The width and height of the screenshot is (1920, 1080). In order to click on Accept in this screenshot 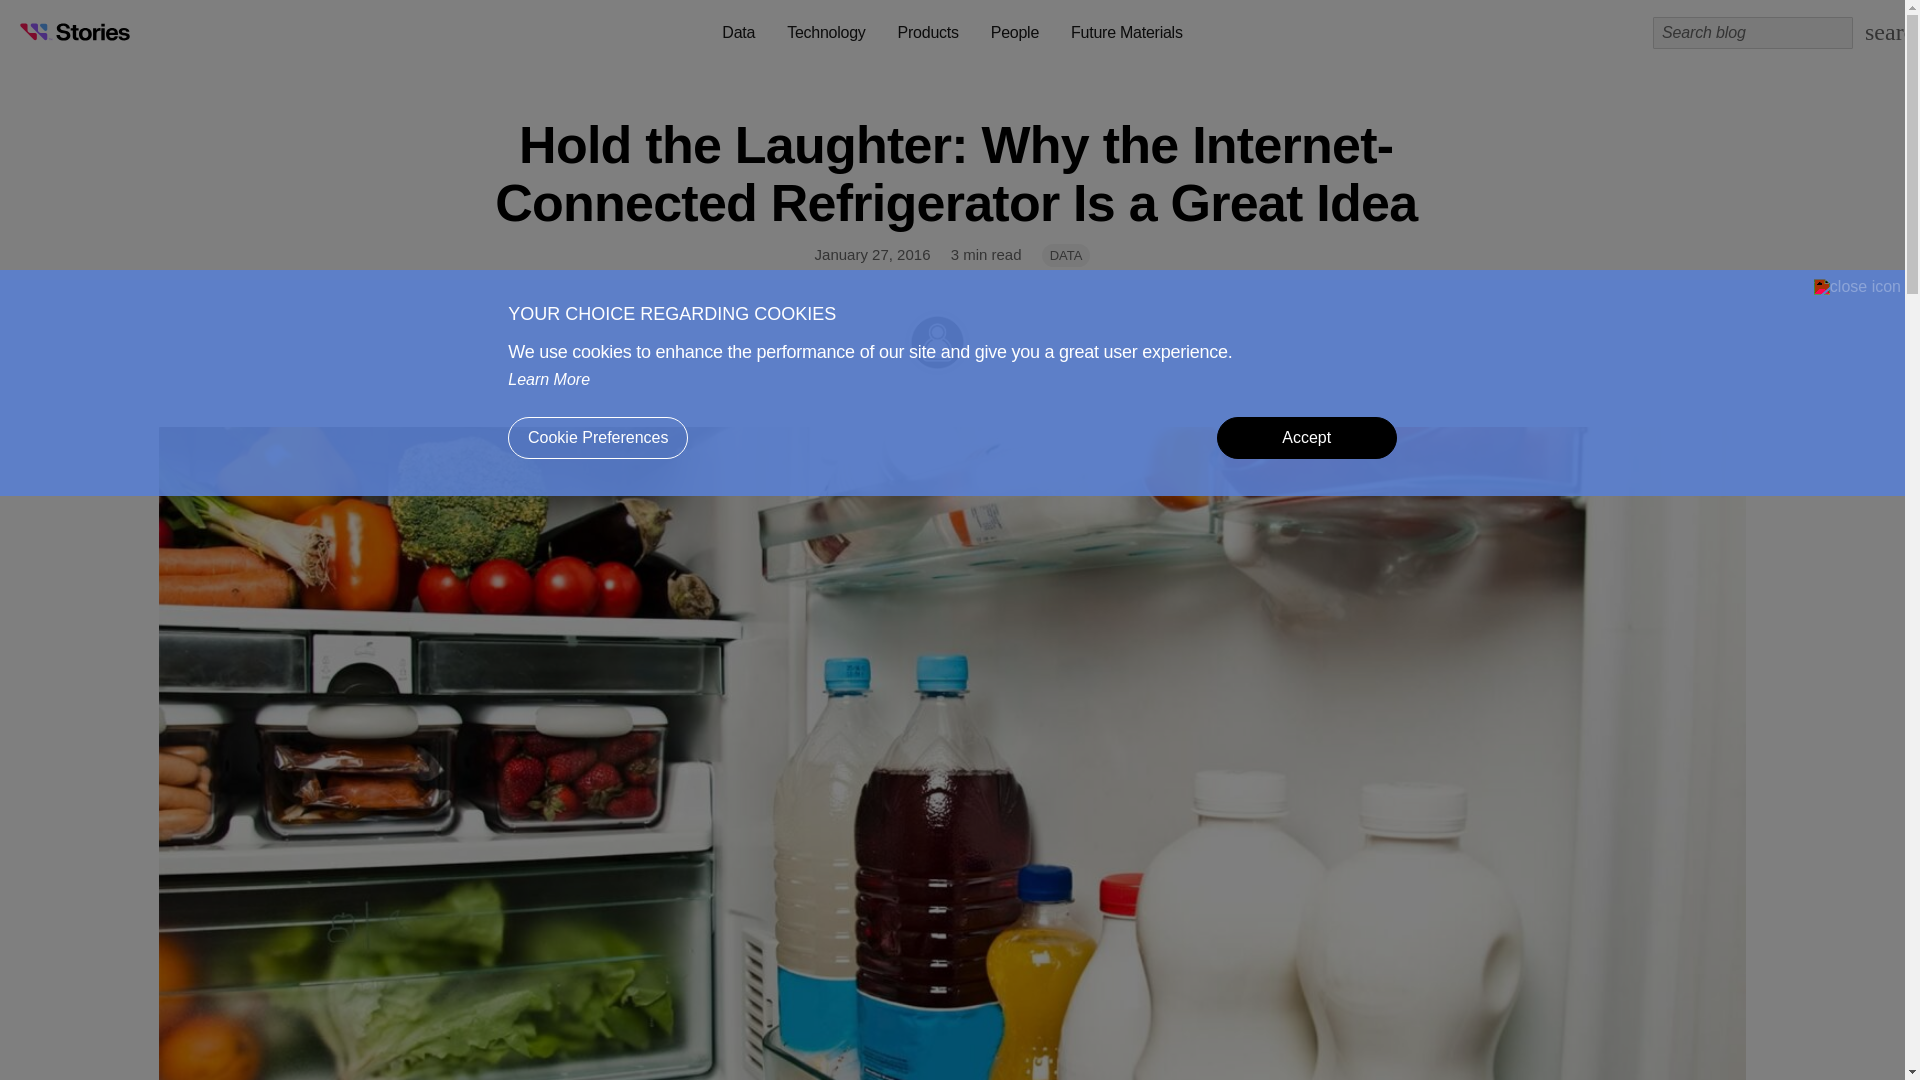, I will do `click(1307, 438)`.